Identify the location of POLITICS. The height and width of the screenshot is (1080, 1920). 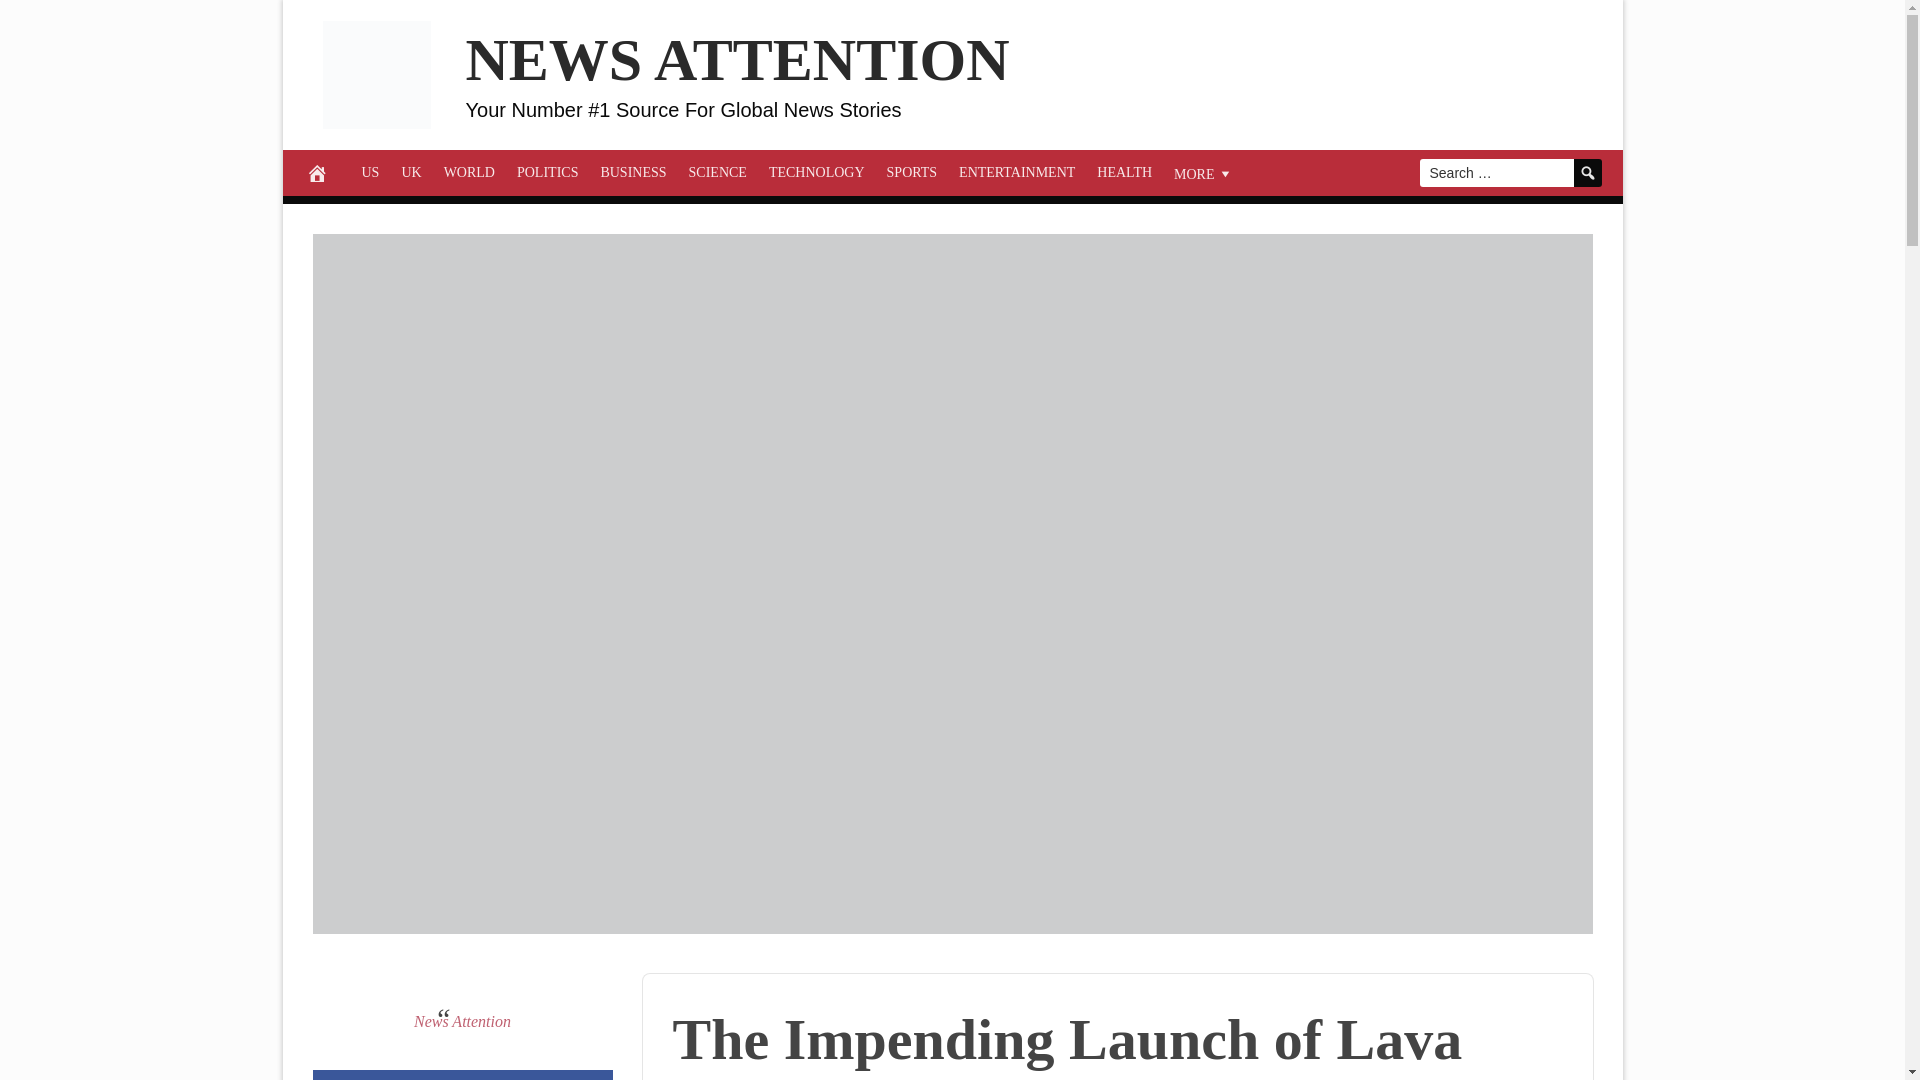
(548, 172).